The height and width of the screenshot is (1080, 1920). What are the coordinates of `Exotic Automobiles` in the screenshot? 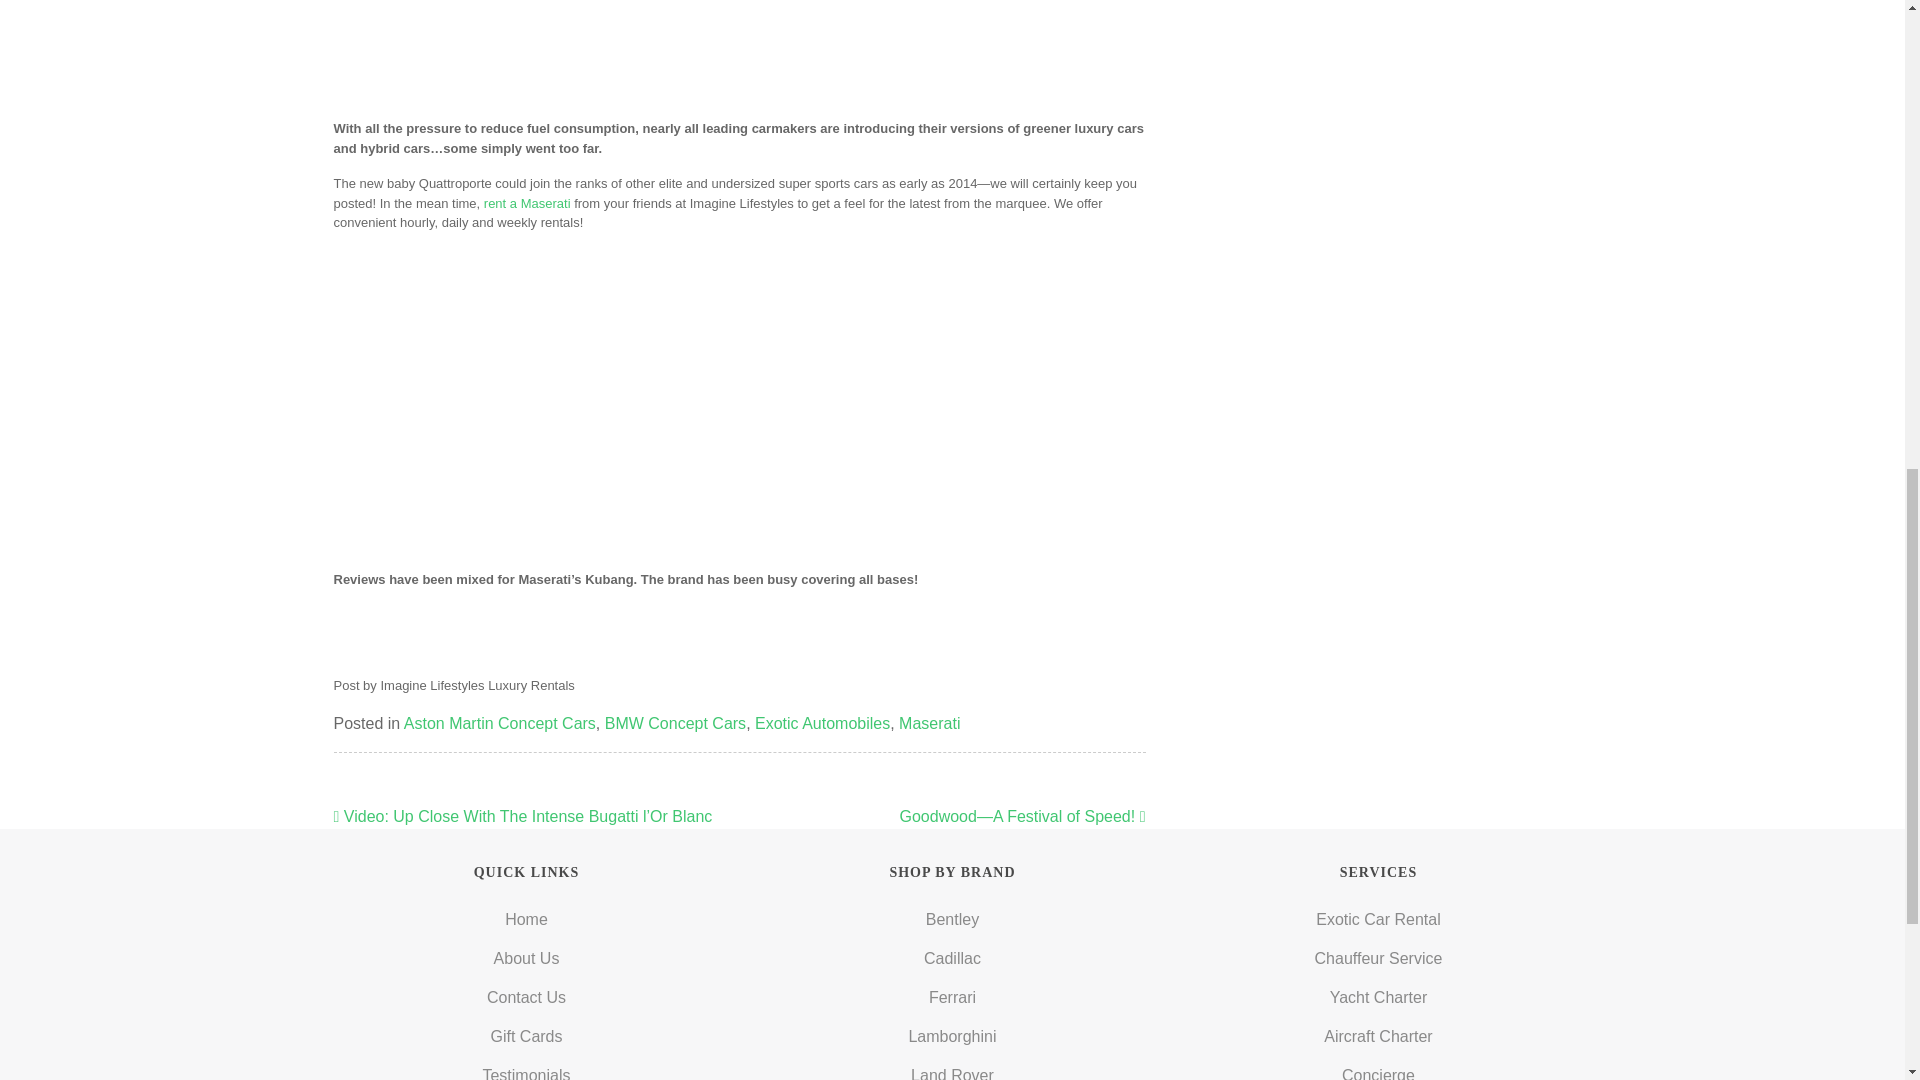 It's located at (822, 722).